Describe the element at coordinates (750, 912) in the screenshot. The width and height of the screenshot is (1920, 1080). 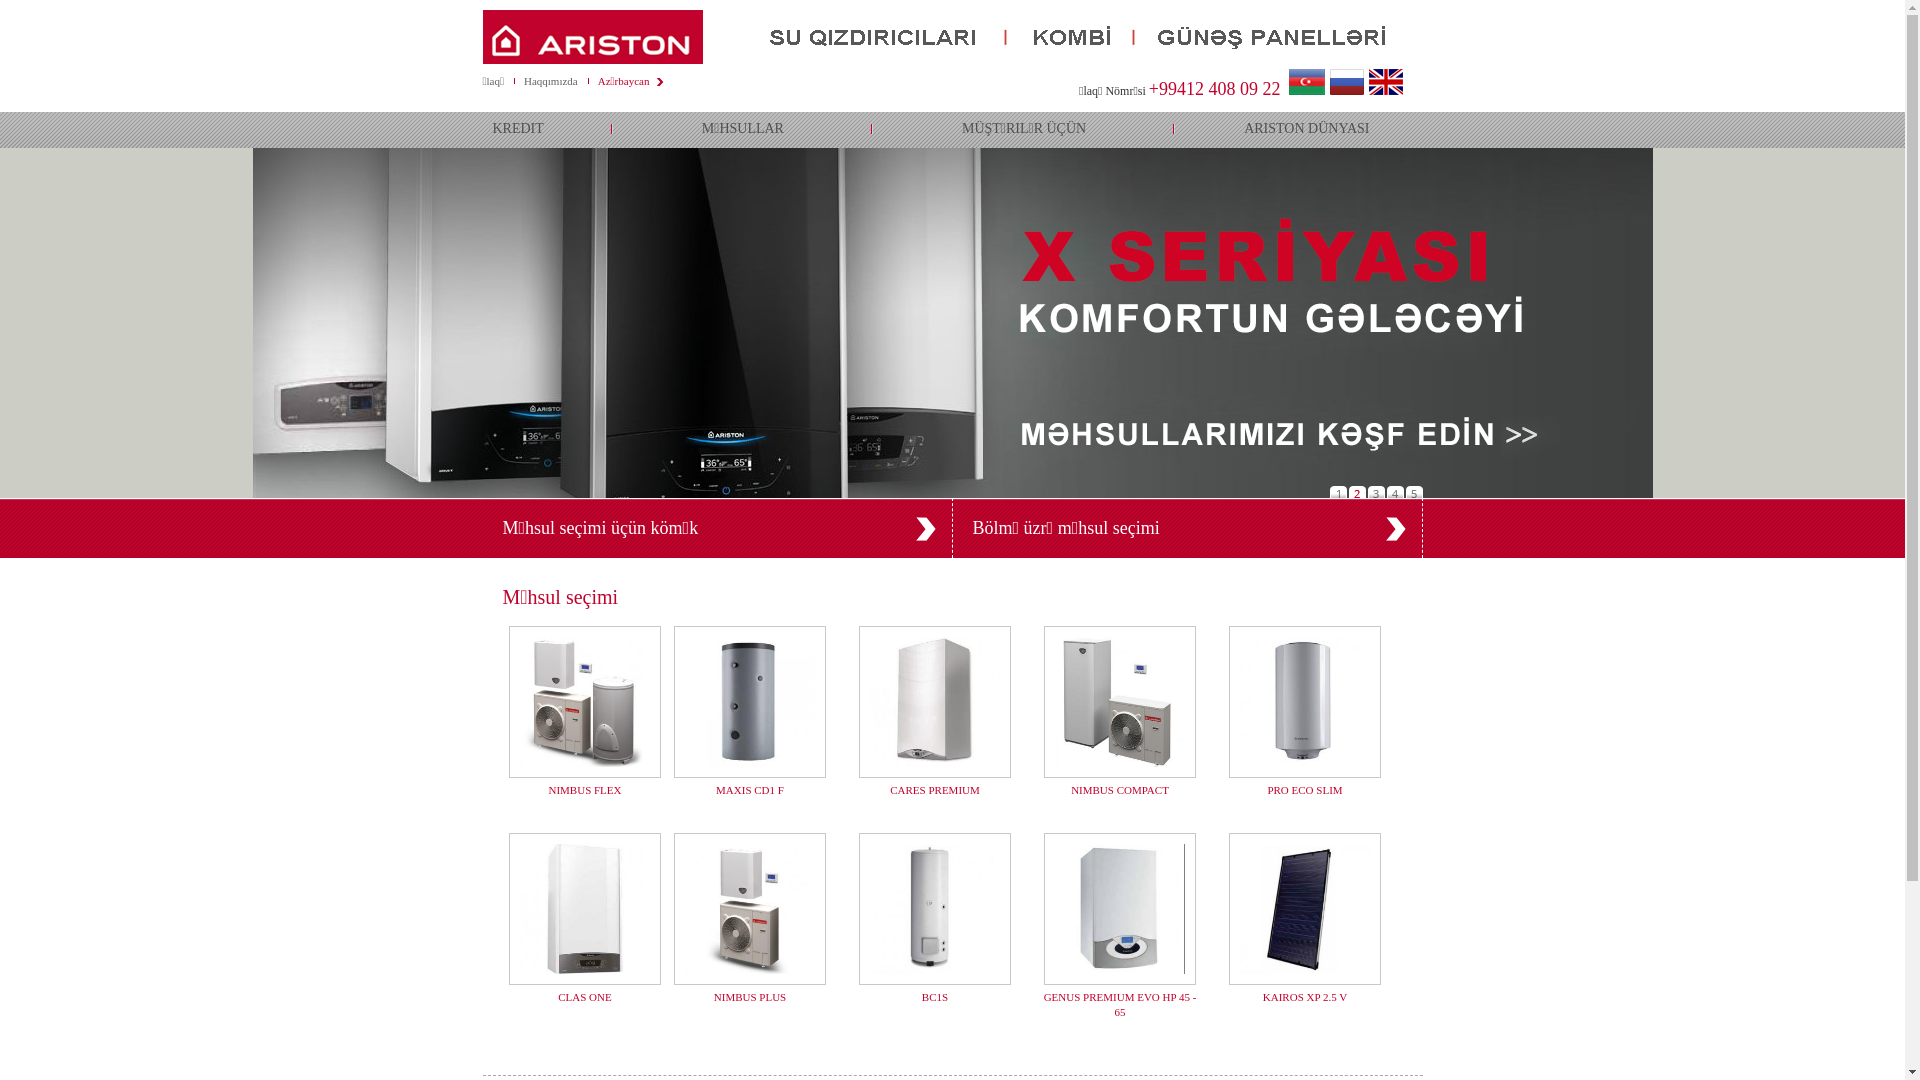
I see `ABS VELIS EVO QH` at that location.